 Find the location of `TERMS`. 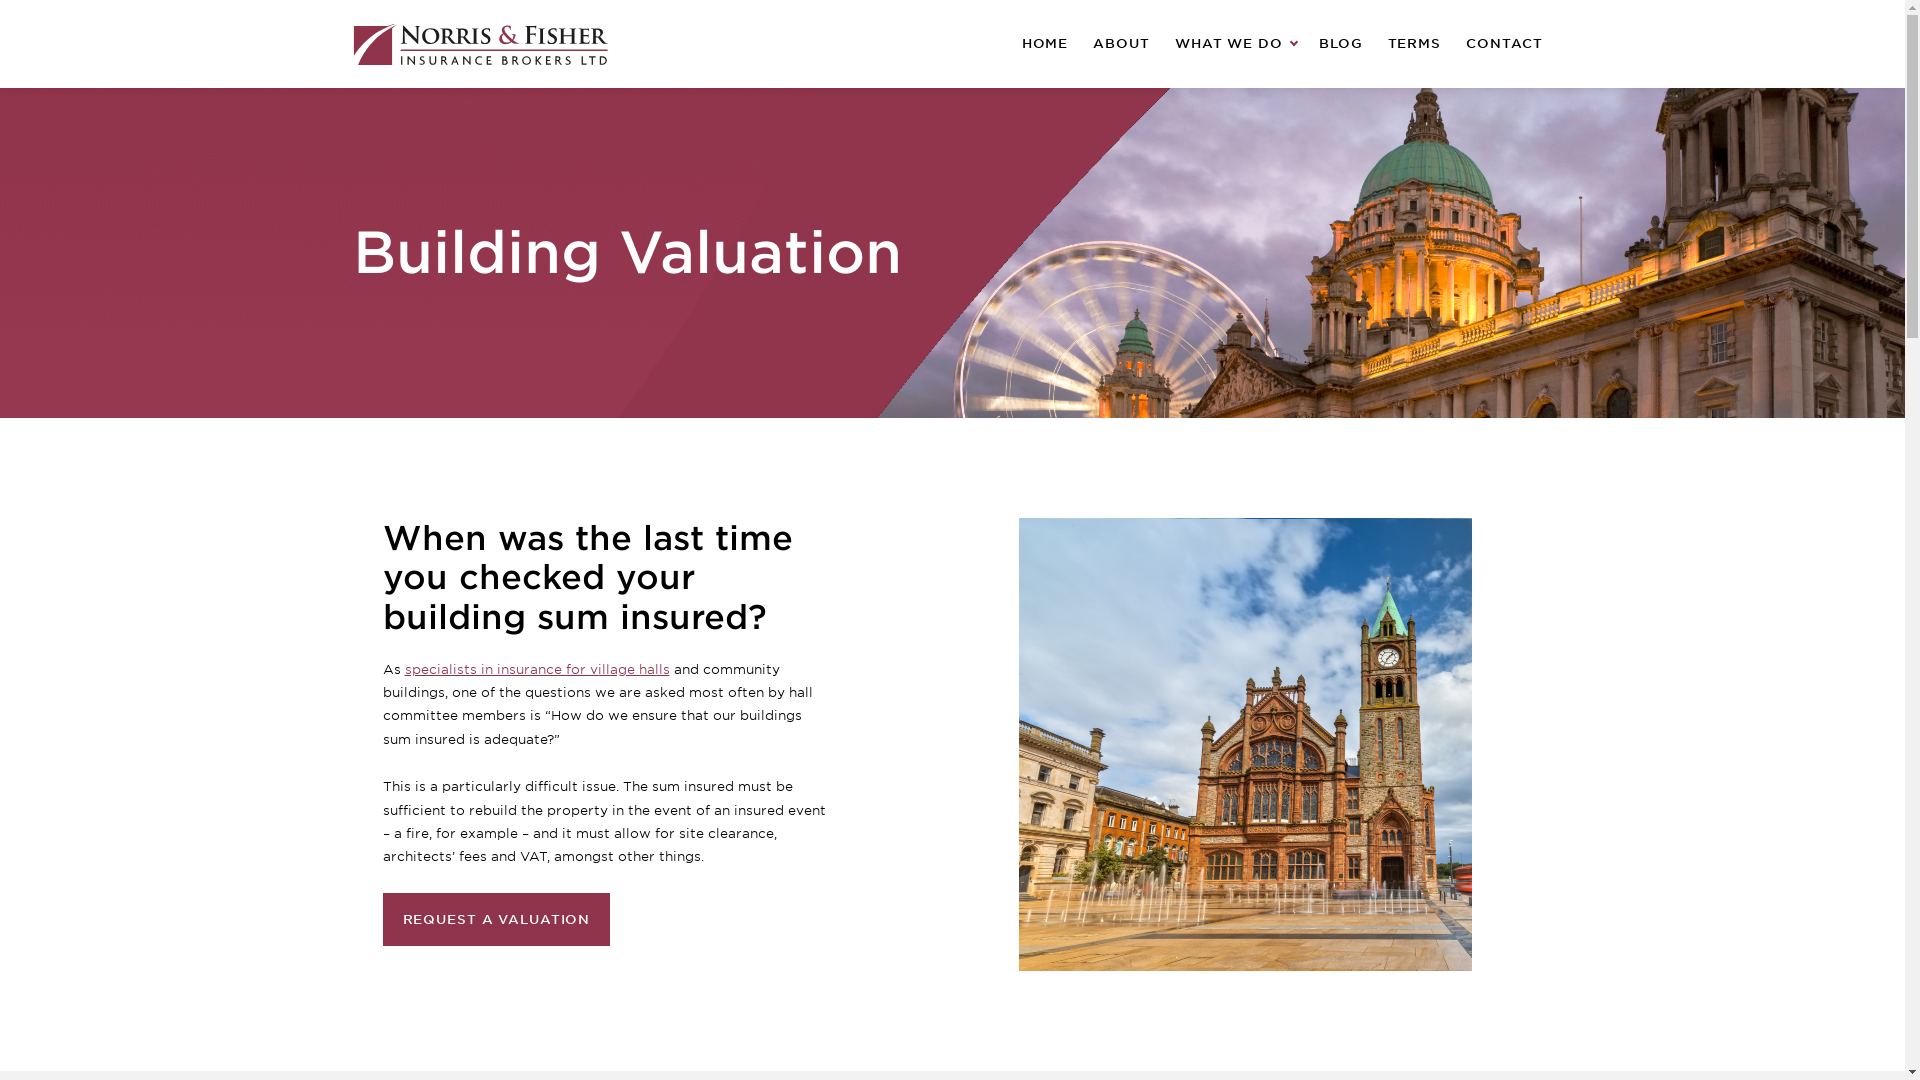

TERMS is located at coordinates (1414, 43).